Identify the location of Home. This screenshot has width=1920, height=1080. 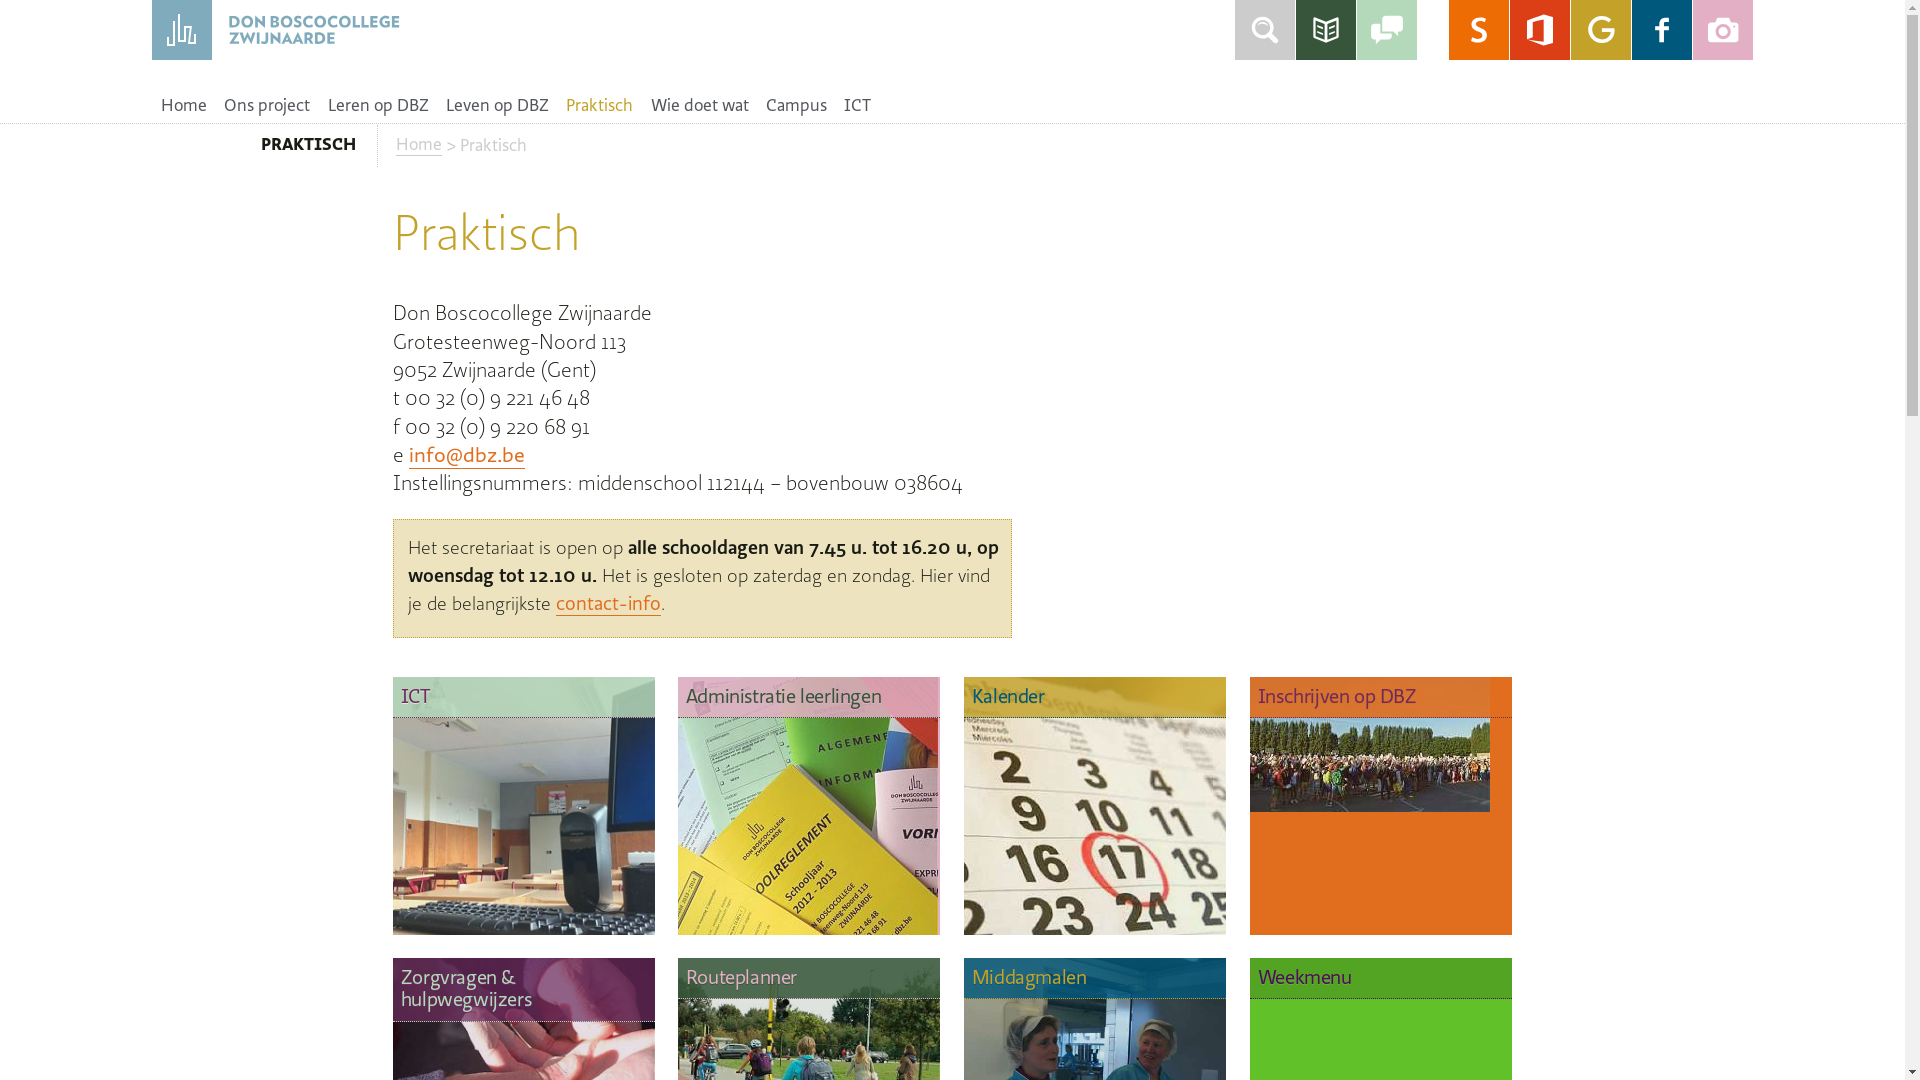
(184, 105).